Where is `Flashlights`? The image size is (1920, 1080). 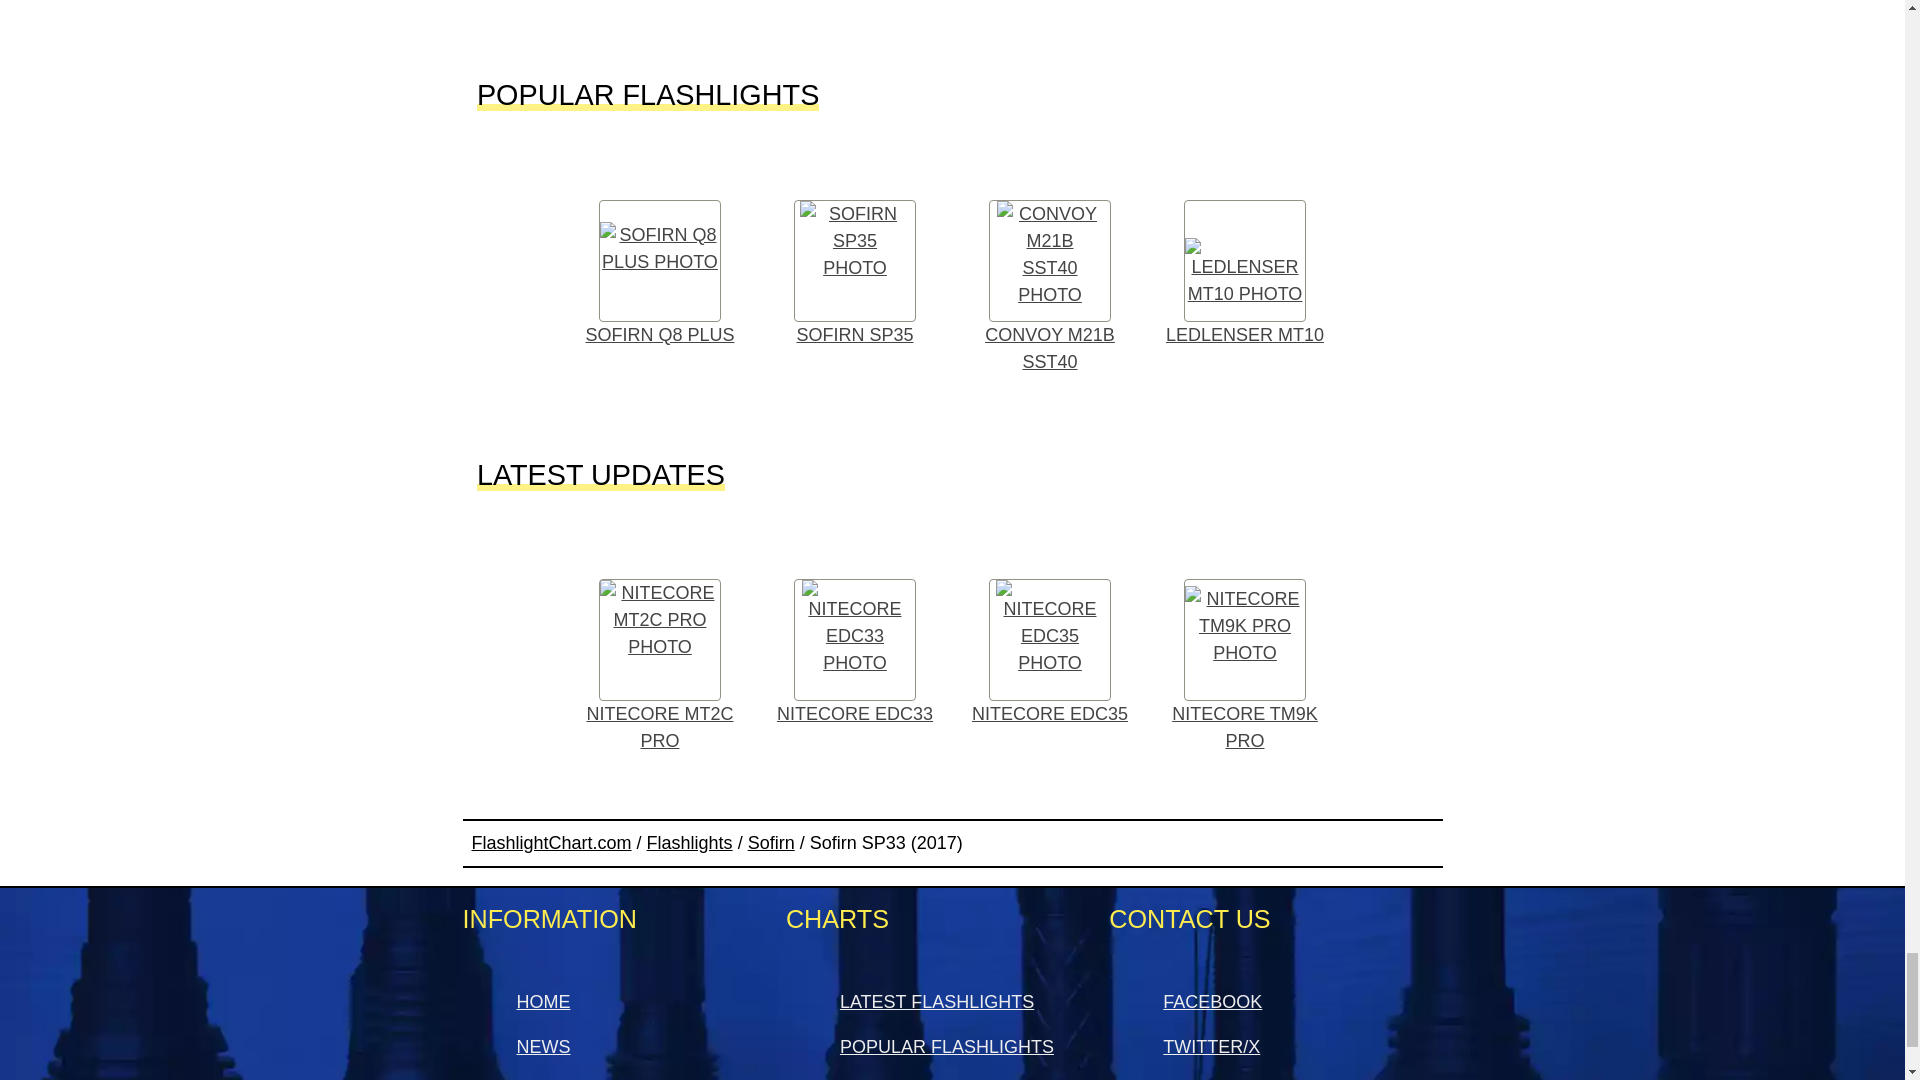
Flashlights is located at coordinates (690, 844).